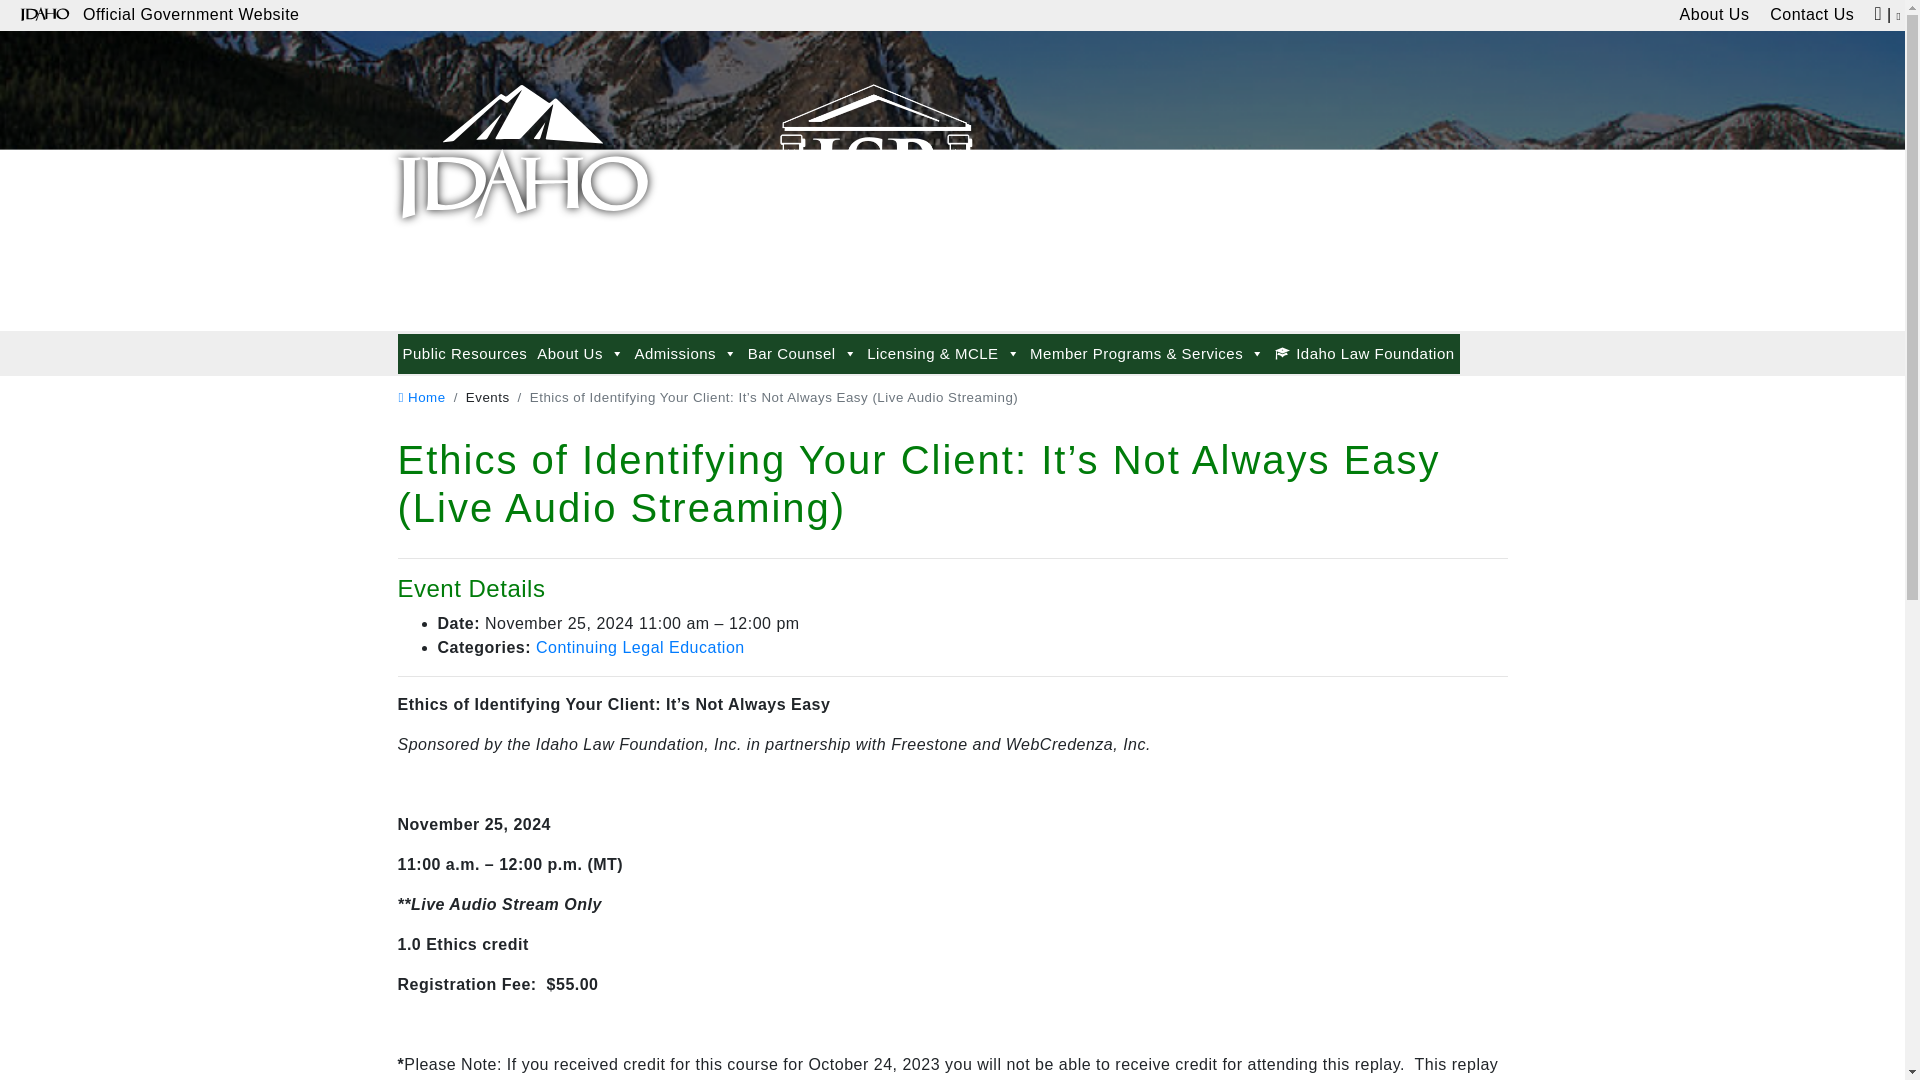  What do you see at coordinates (1714, 16) in the screenshot?
I see `About Us` at bounding box center [1714, 16].